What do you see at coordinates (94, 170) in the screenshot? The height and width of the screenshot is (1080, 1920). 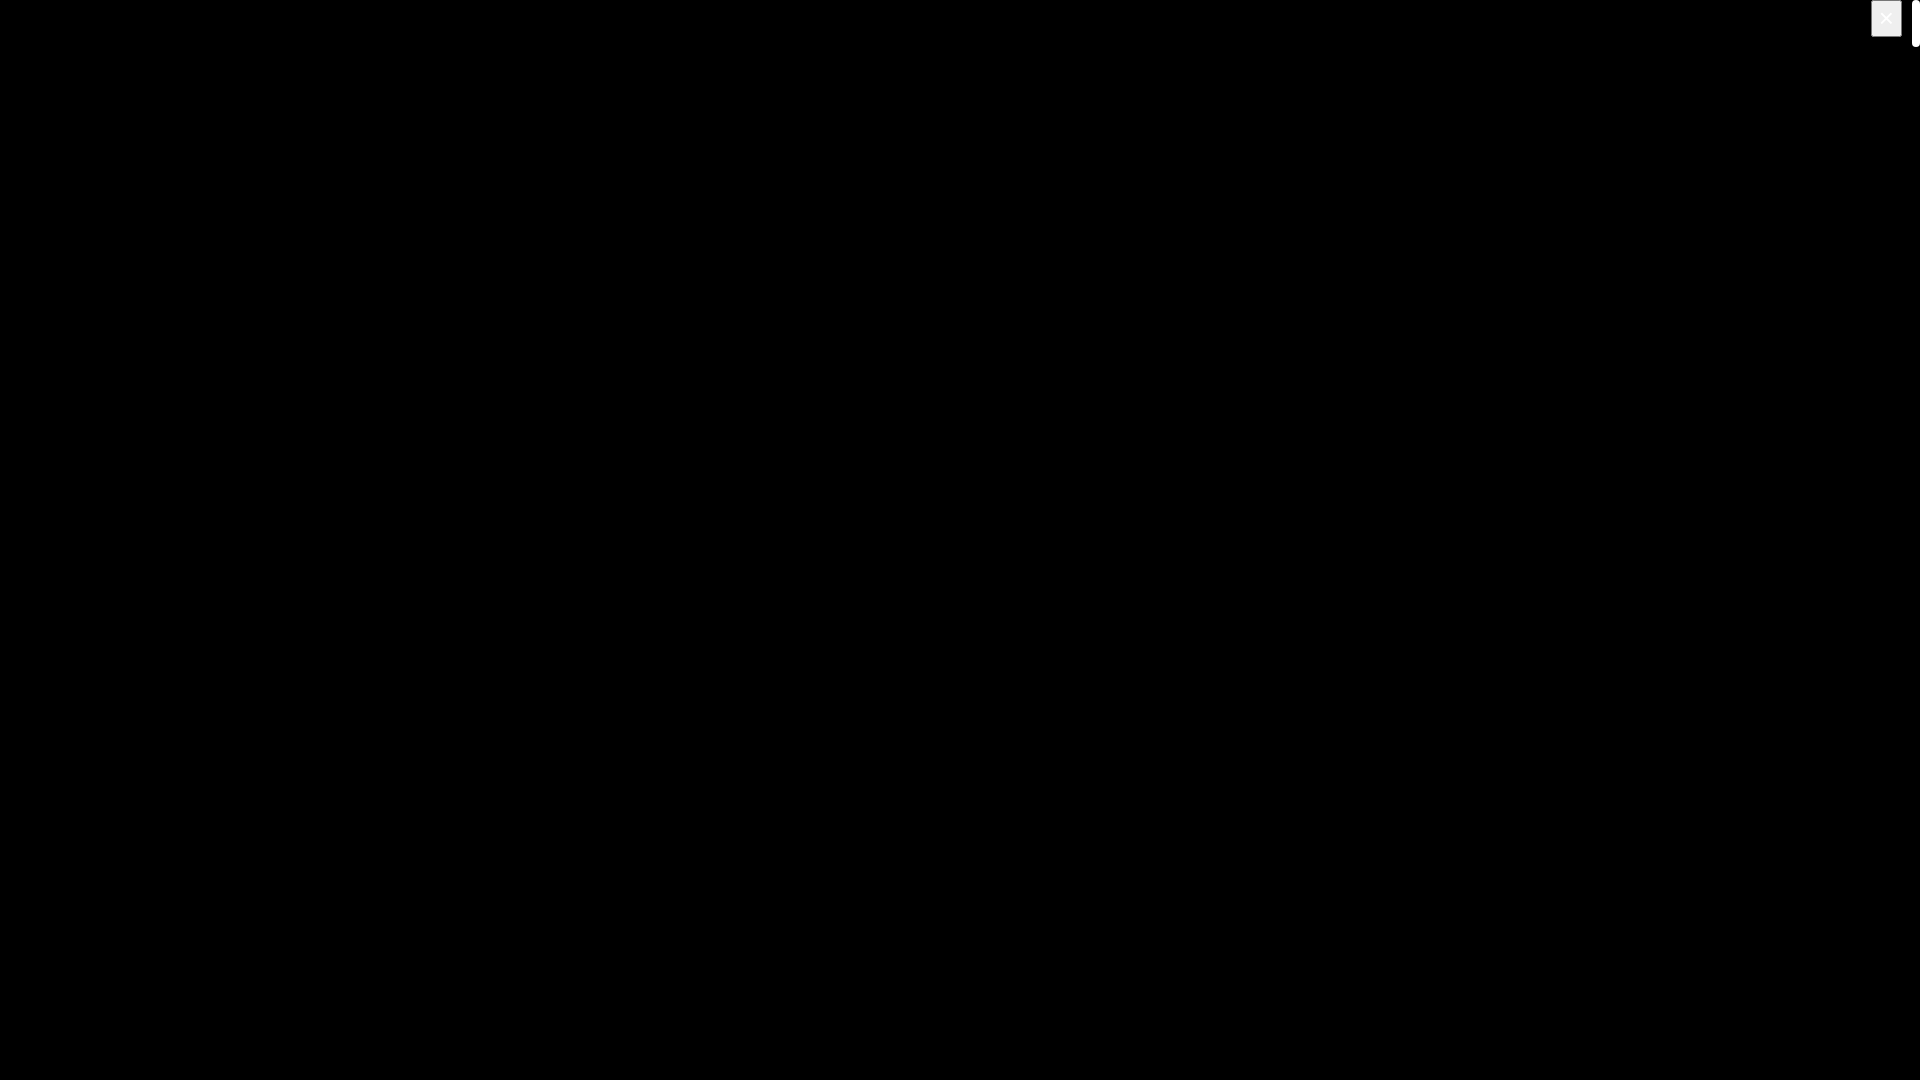 I see `TECHNOLOGY` at bounding box center [94, 170].